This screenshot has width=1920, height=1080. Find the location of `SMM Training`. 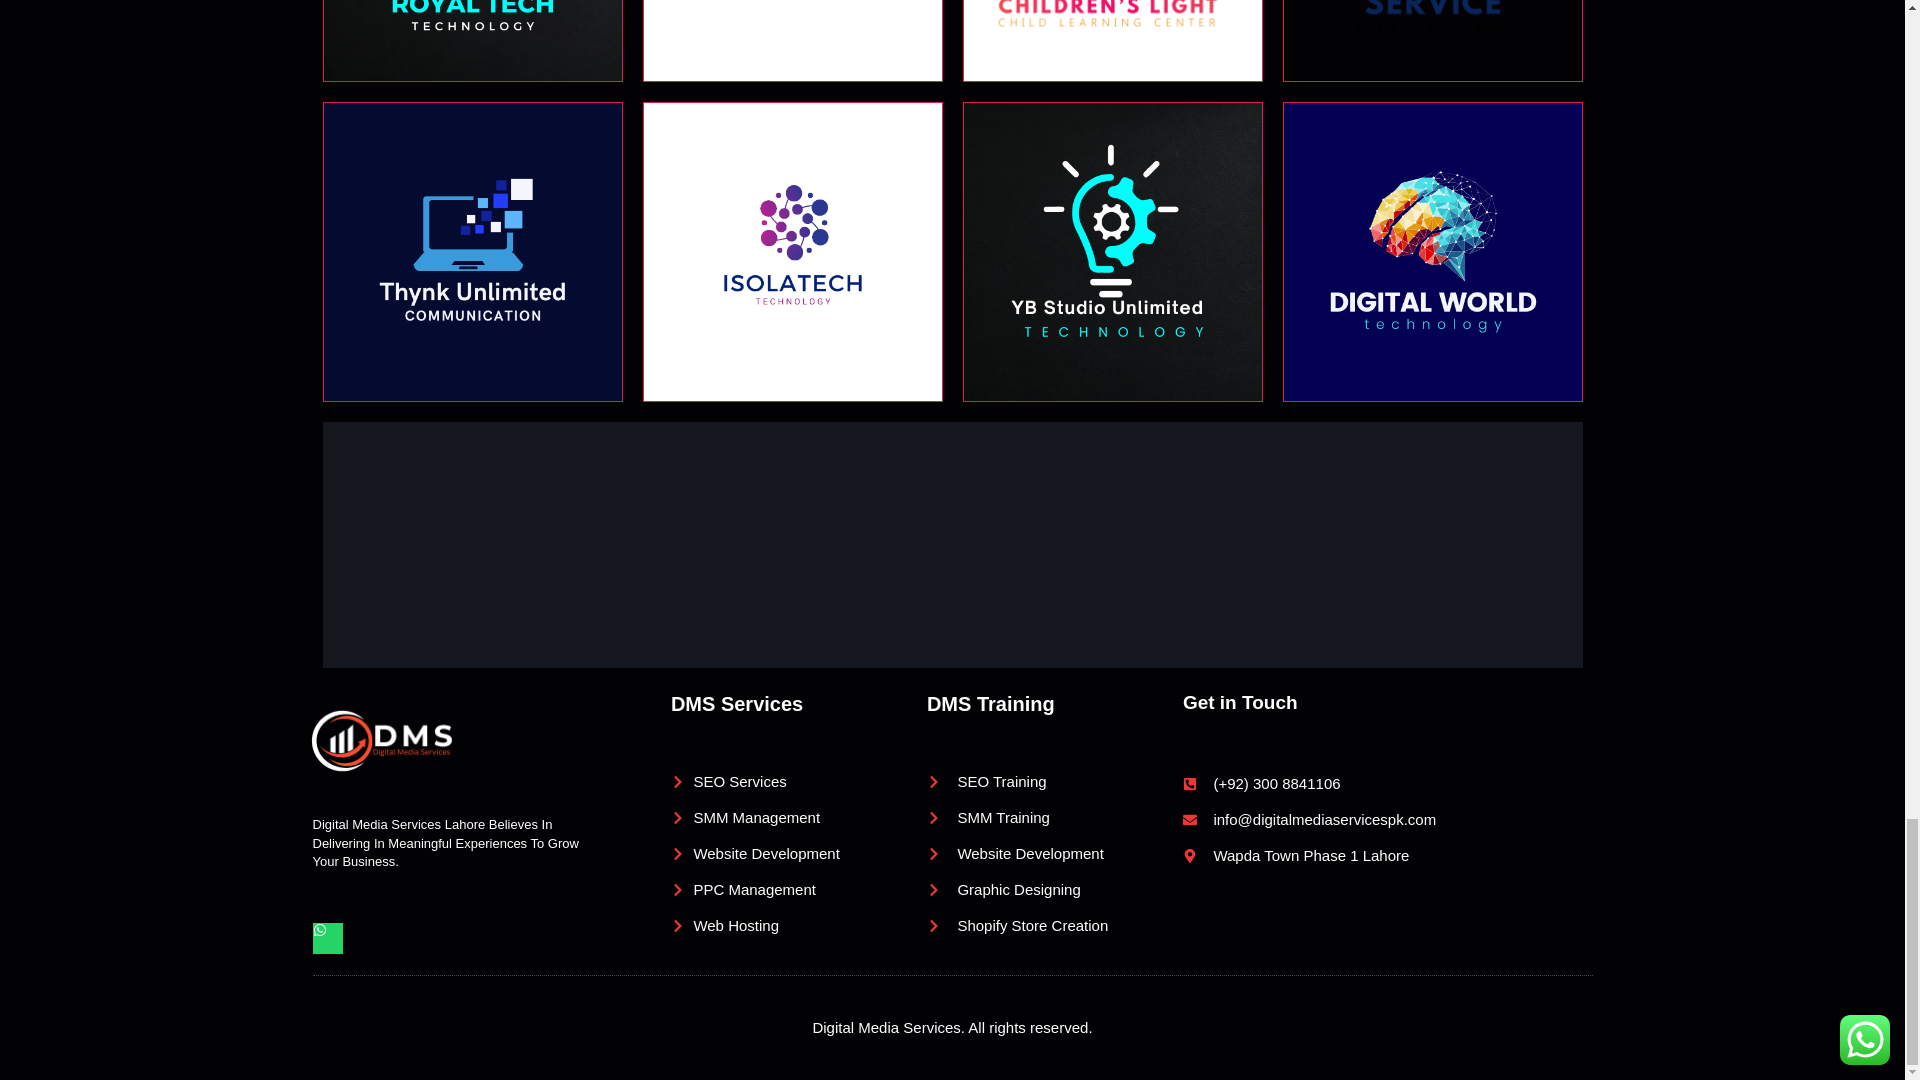

SMM Training is located at coordinates (1054, 818).